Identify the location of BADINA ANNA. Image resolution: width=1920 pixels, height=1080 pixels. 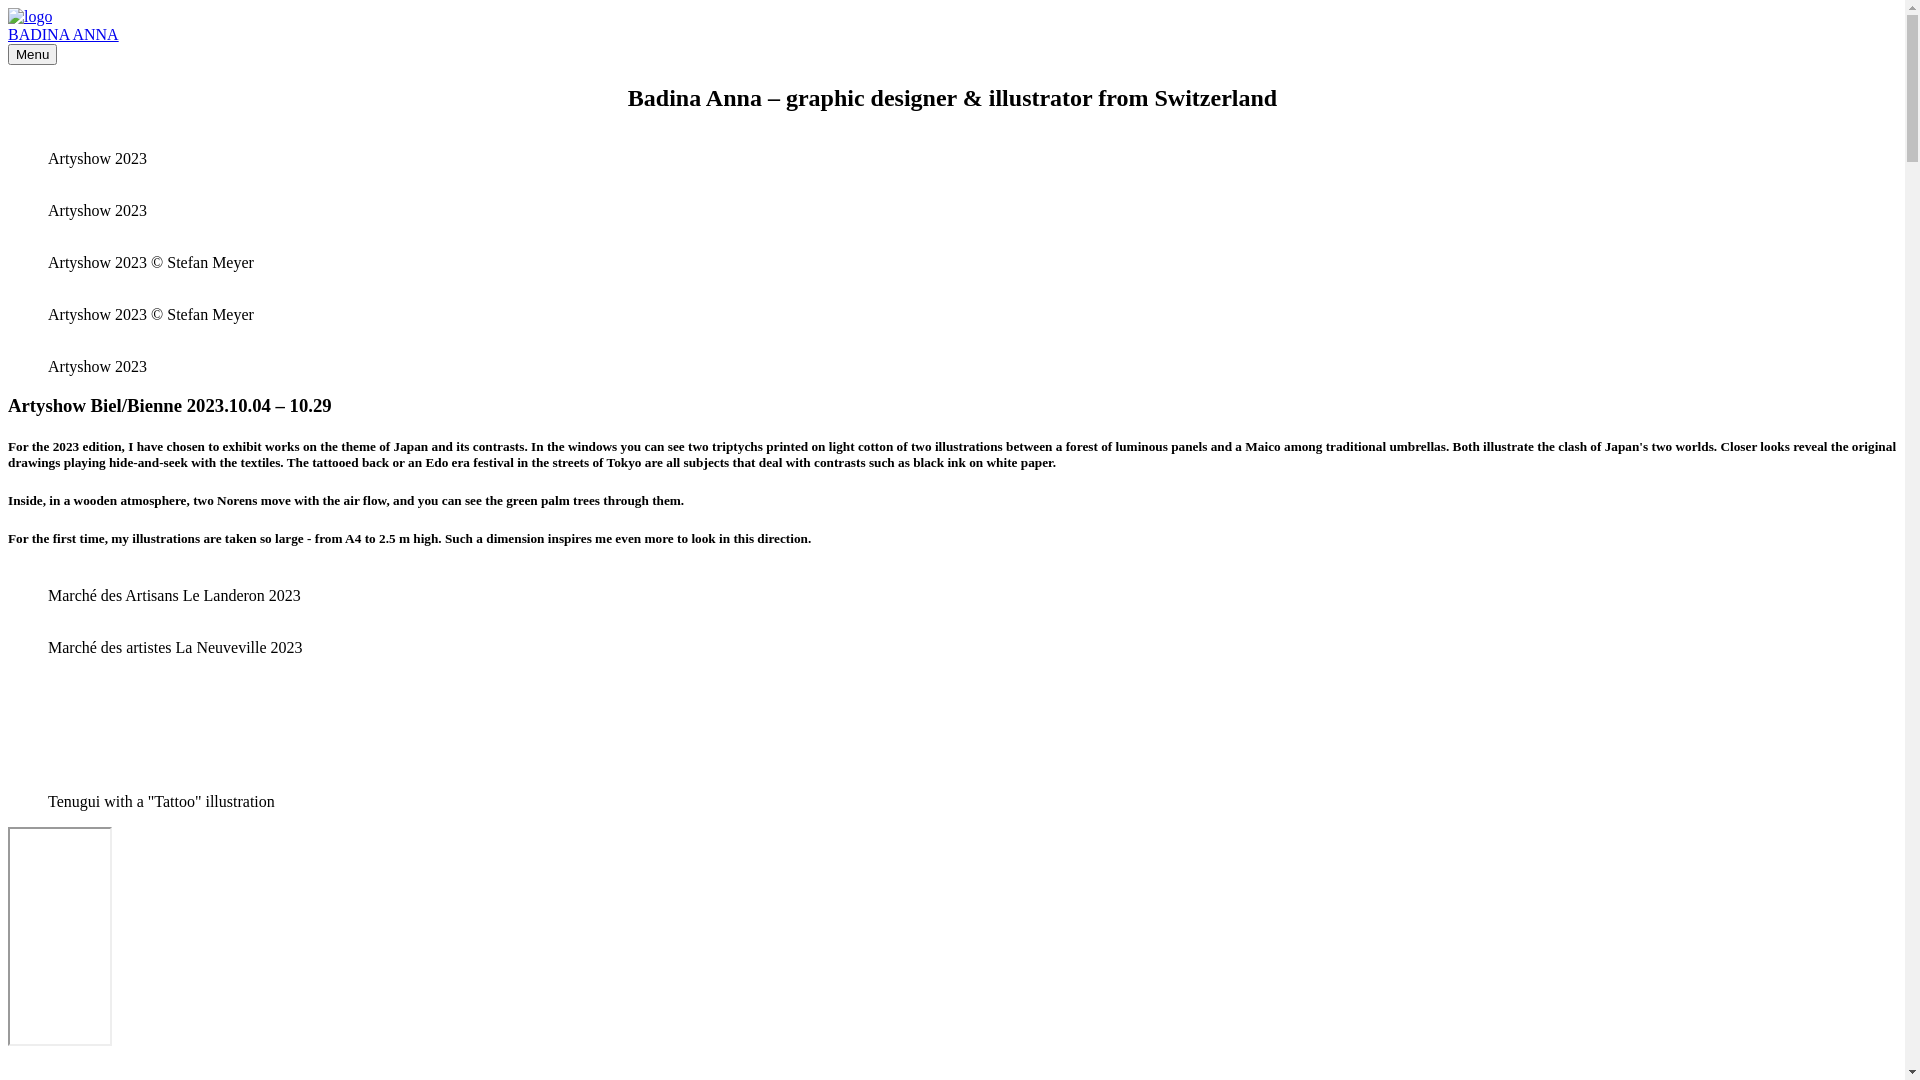
(64, 34).